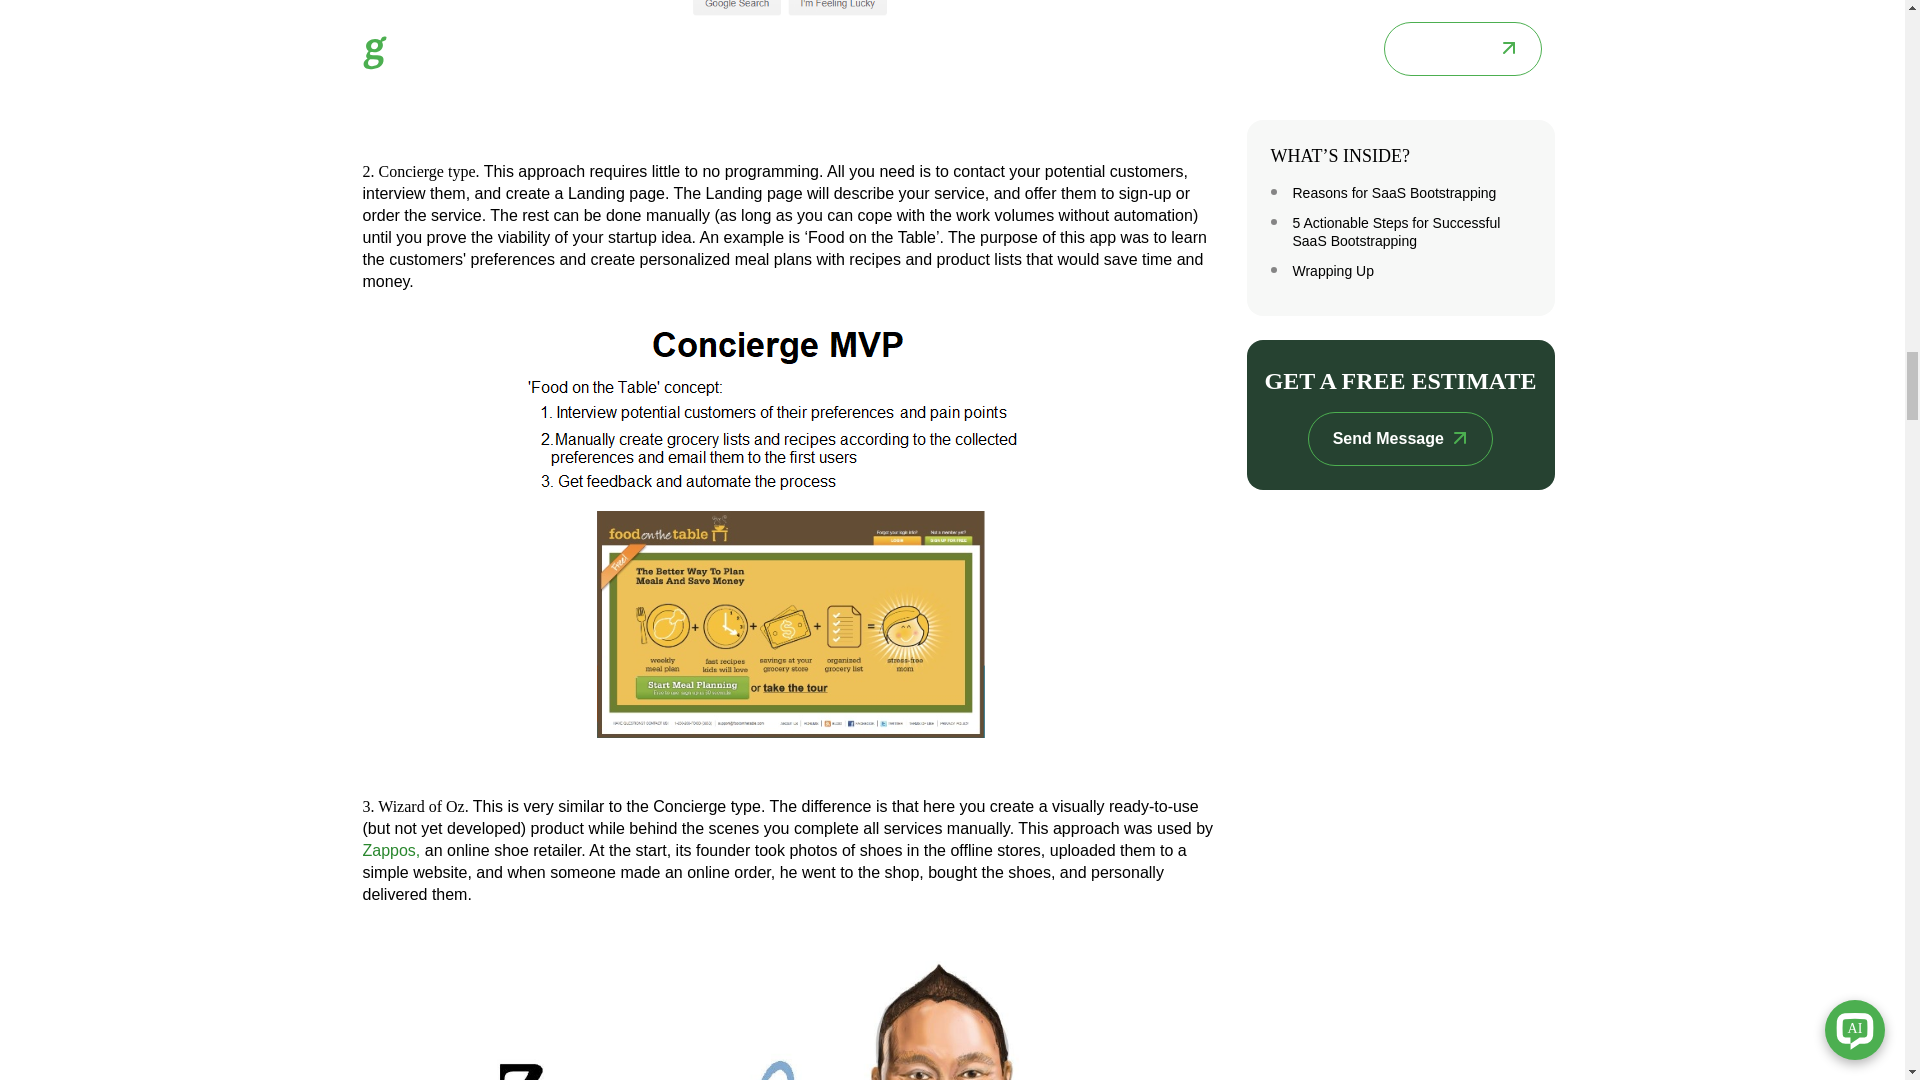 The width and height of the screenshot is (1920, 1080). Describe the element at coordinates (788, 1004) in the screenshot. I see `Zappos` at that location.